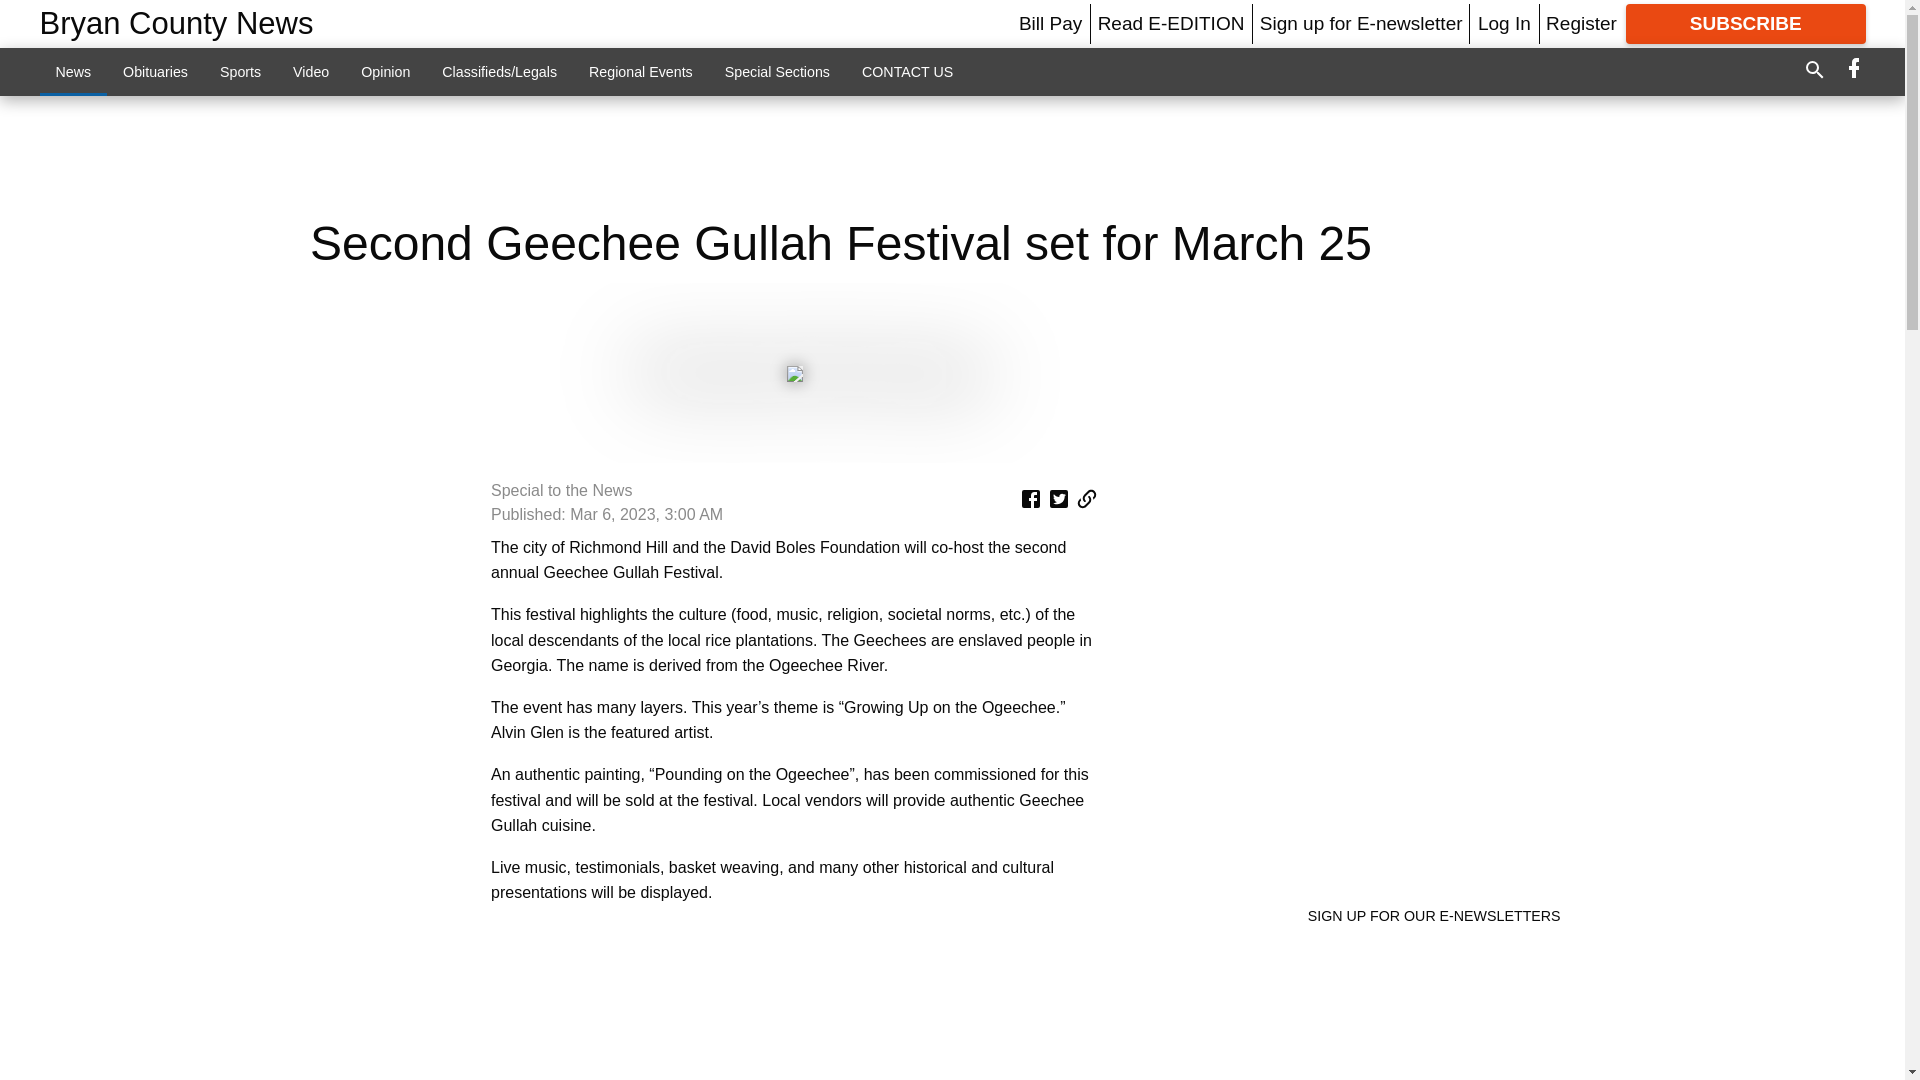 This screenshot has width=1920, height=1080. Describe the element at coordinates (777, 71) in the screenshot. I see `Special Sections` at that location.